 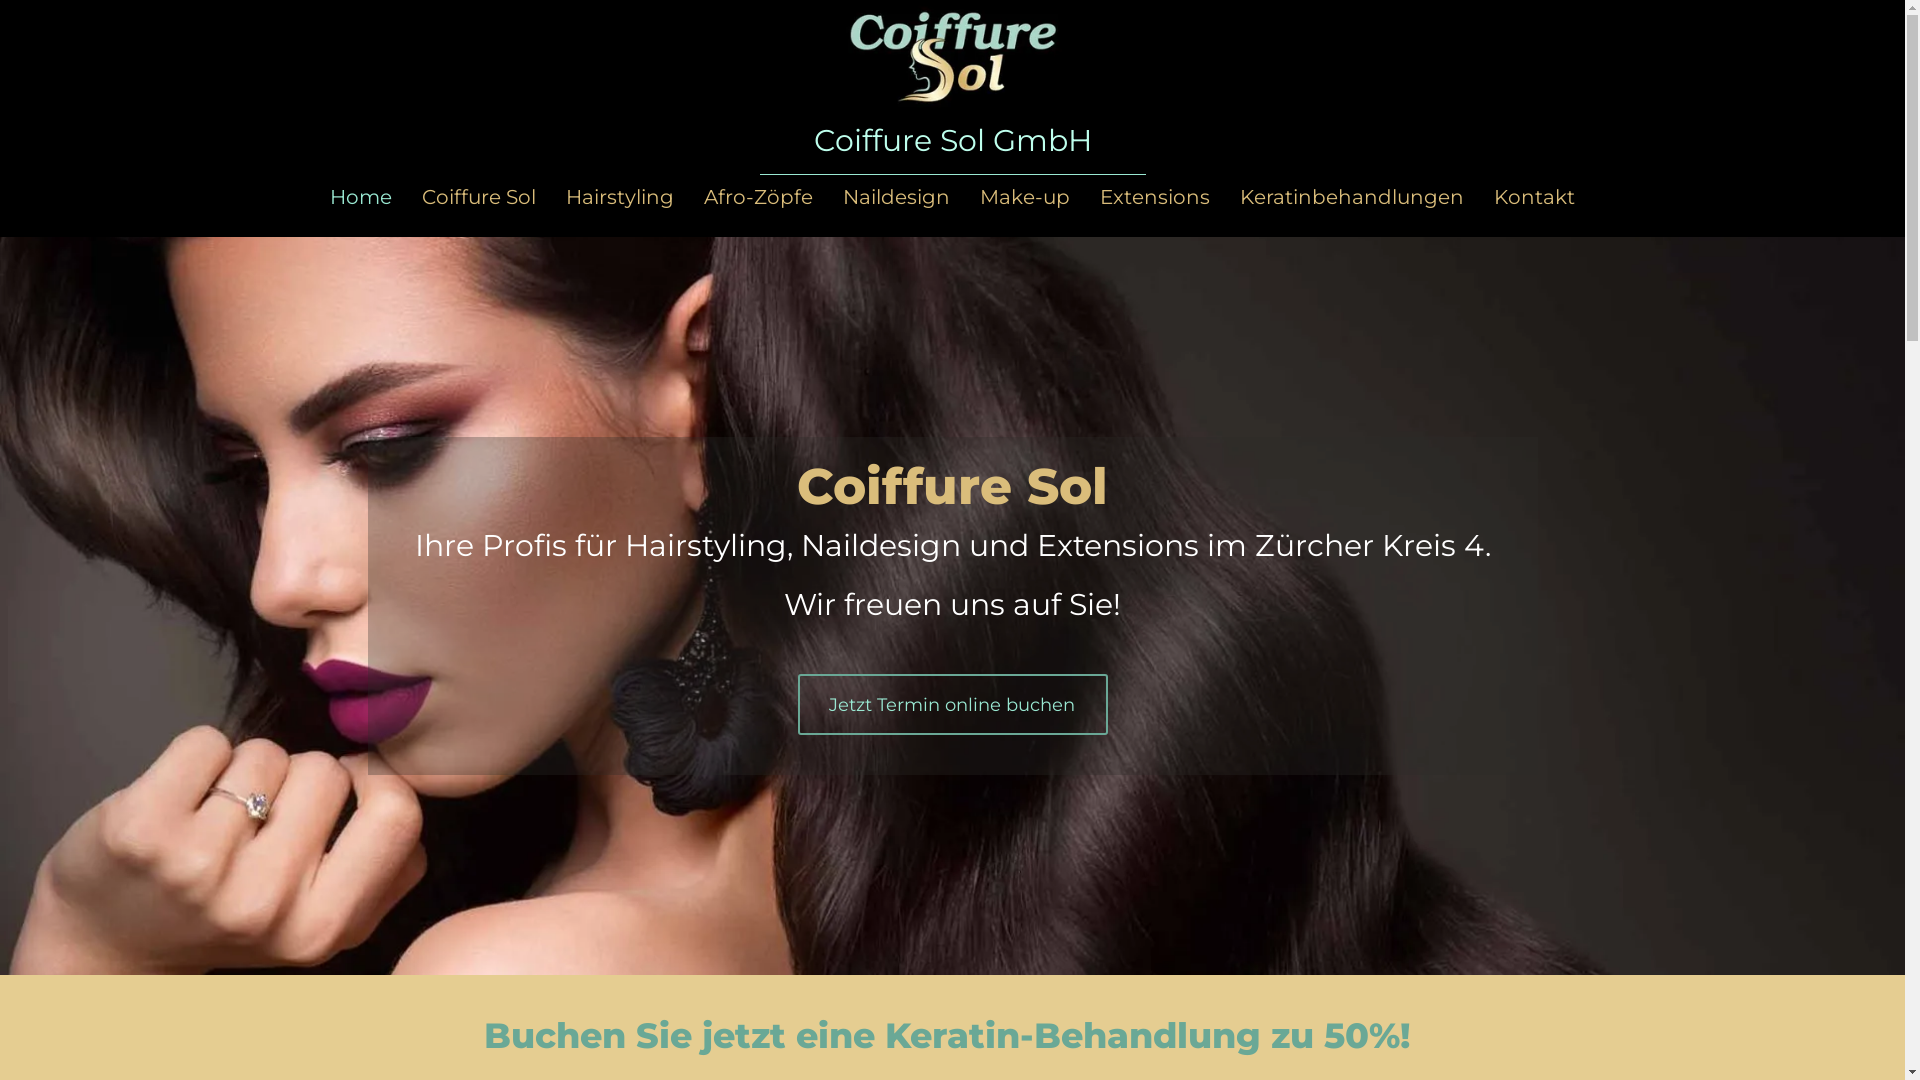 I want to click on Kontakt, so click(x=1534, y=197).